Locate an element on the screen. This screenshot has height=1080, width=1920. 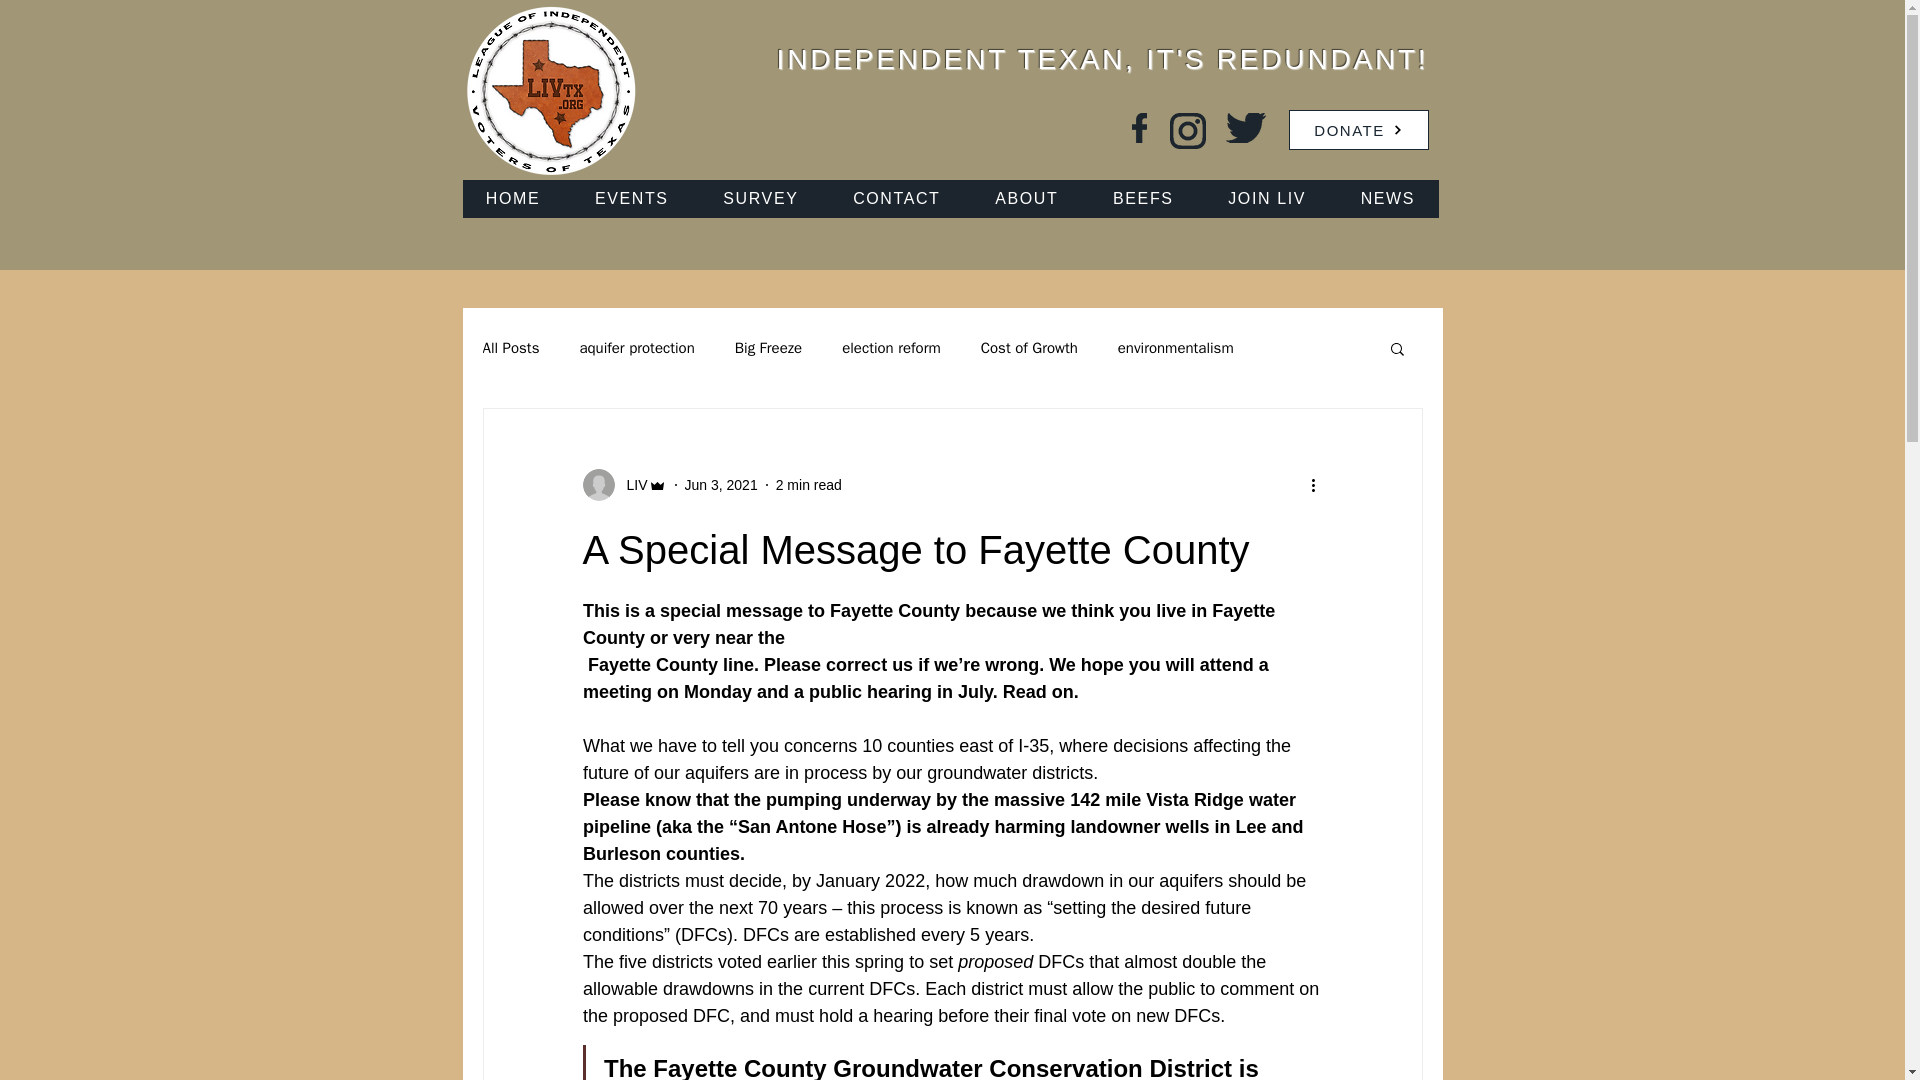
ABOUT is located at coordinates (1026, 199).